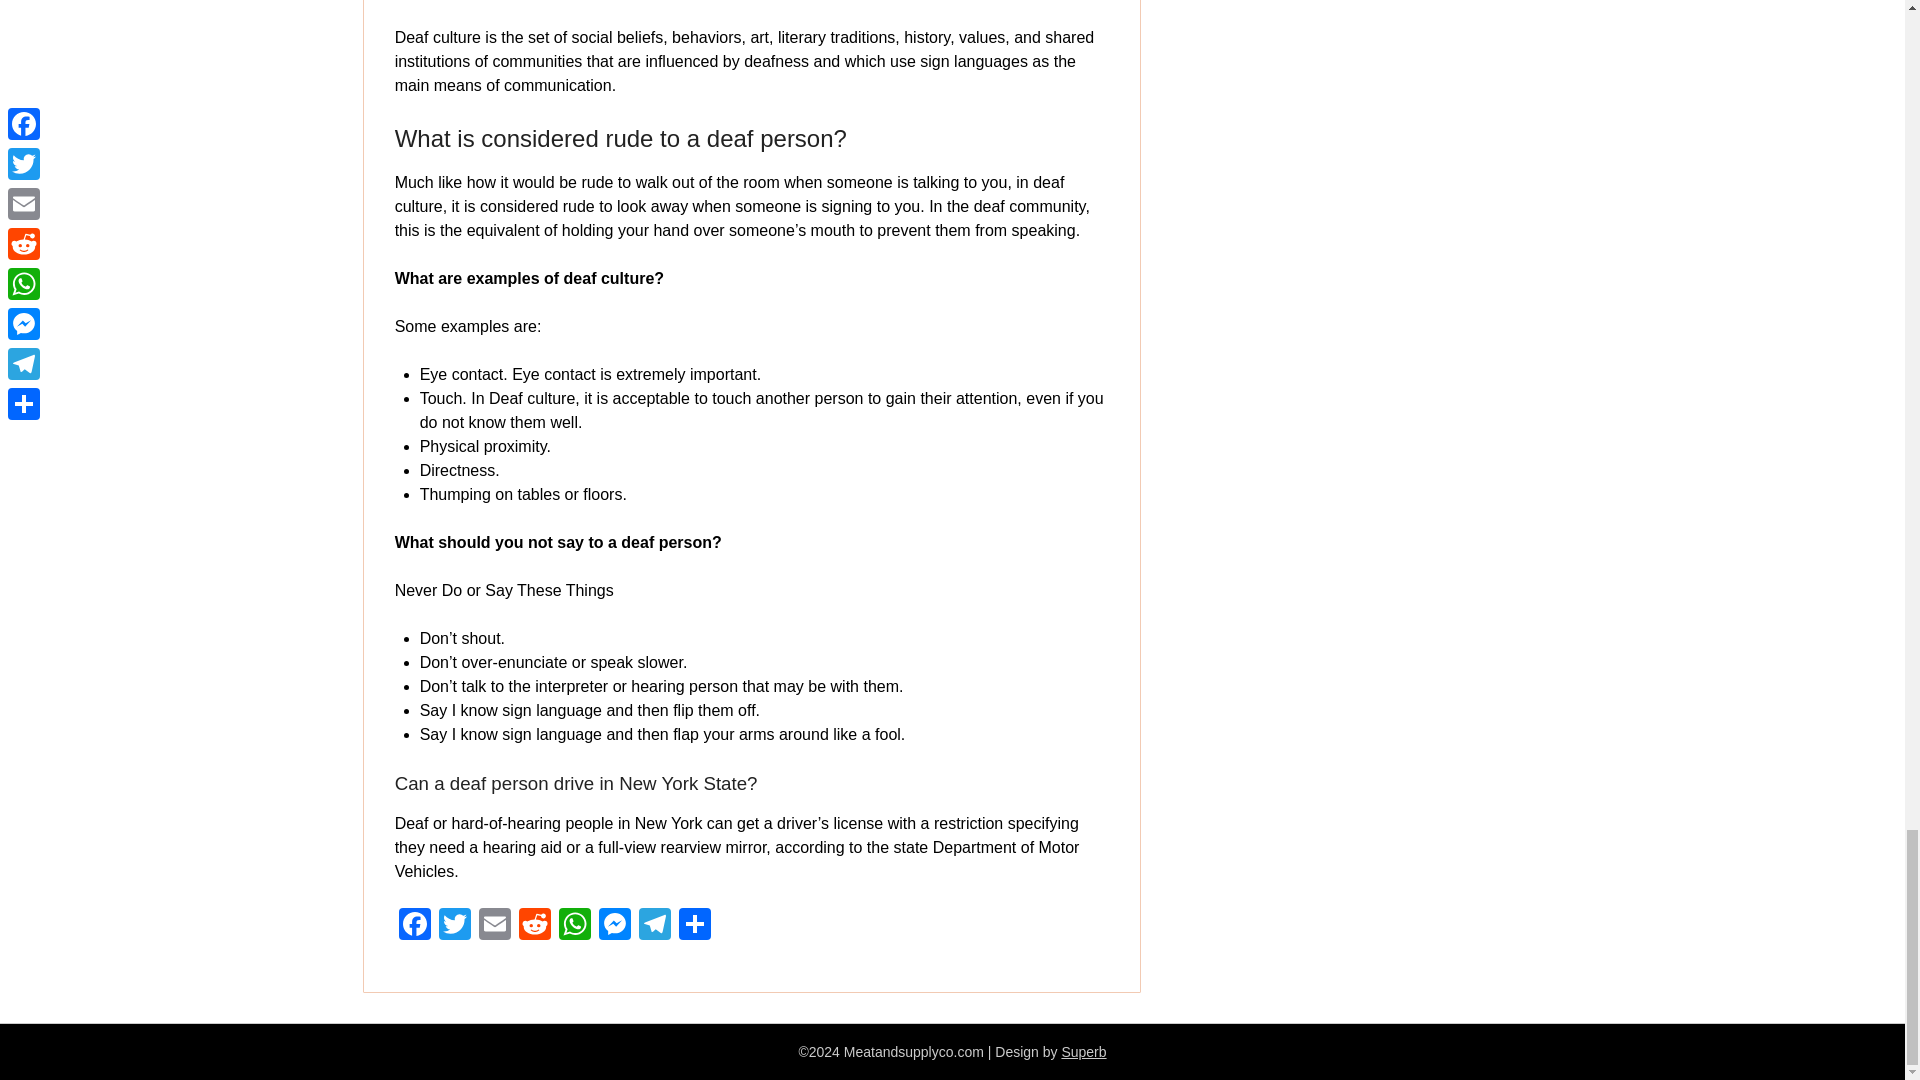 The image size is (1920, 1080). I want to click on WhatsApp, so click(574, 926).